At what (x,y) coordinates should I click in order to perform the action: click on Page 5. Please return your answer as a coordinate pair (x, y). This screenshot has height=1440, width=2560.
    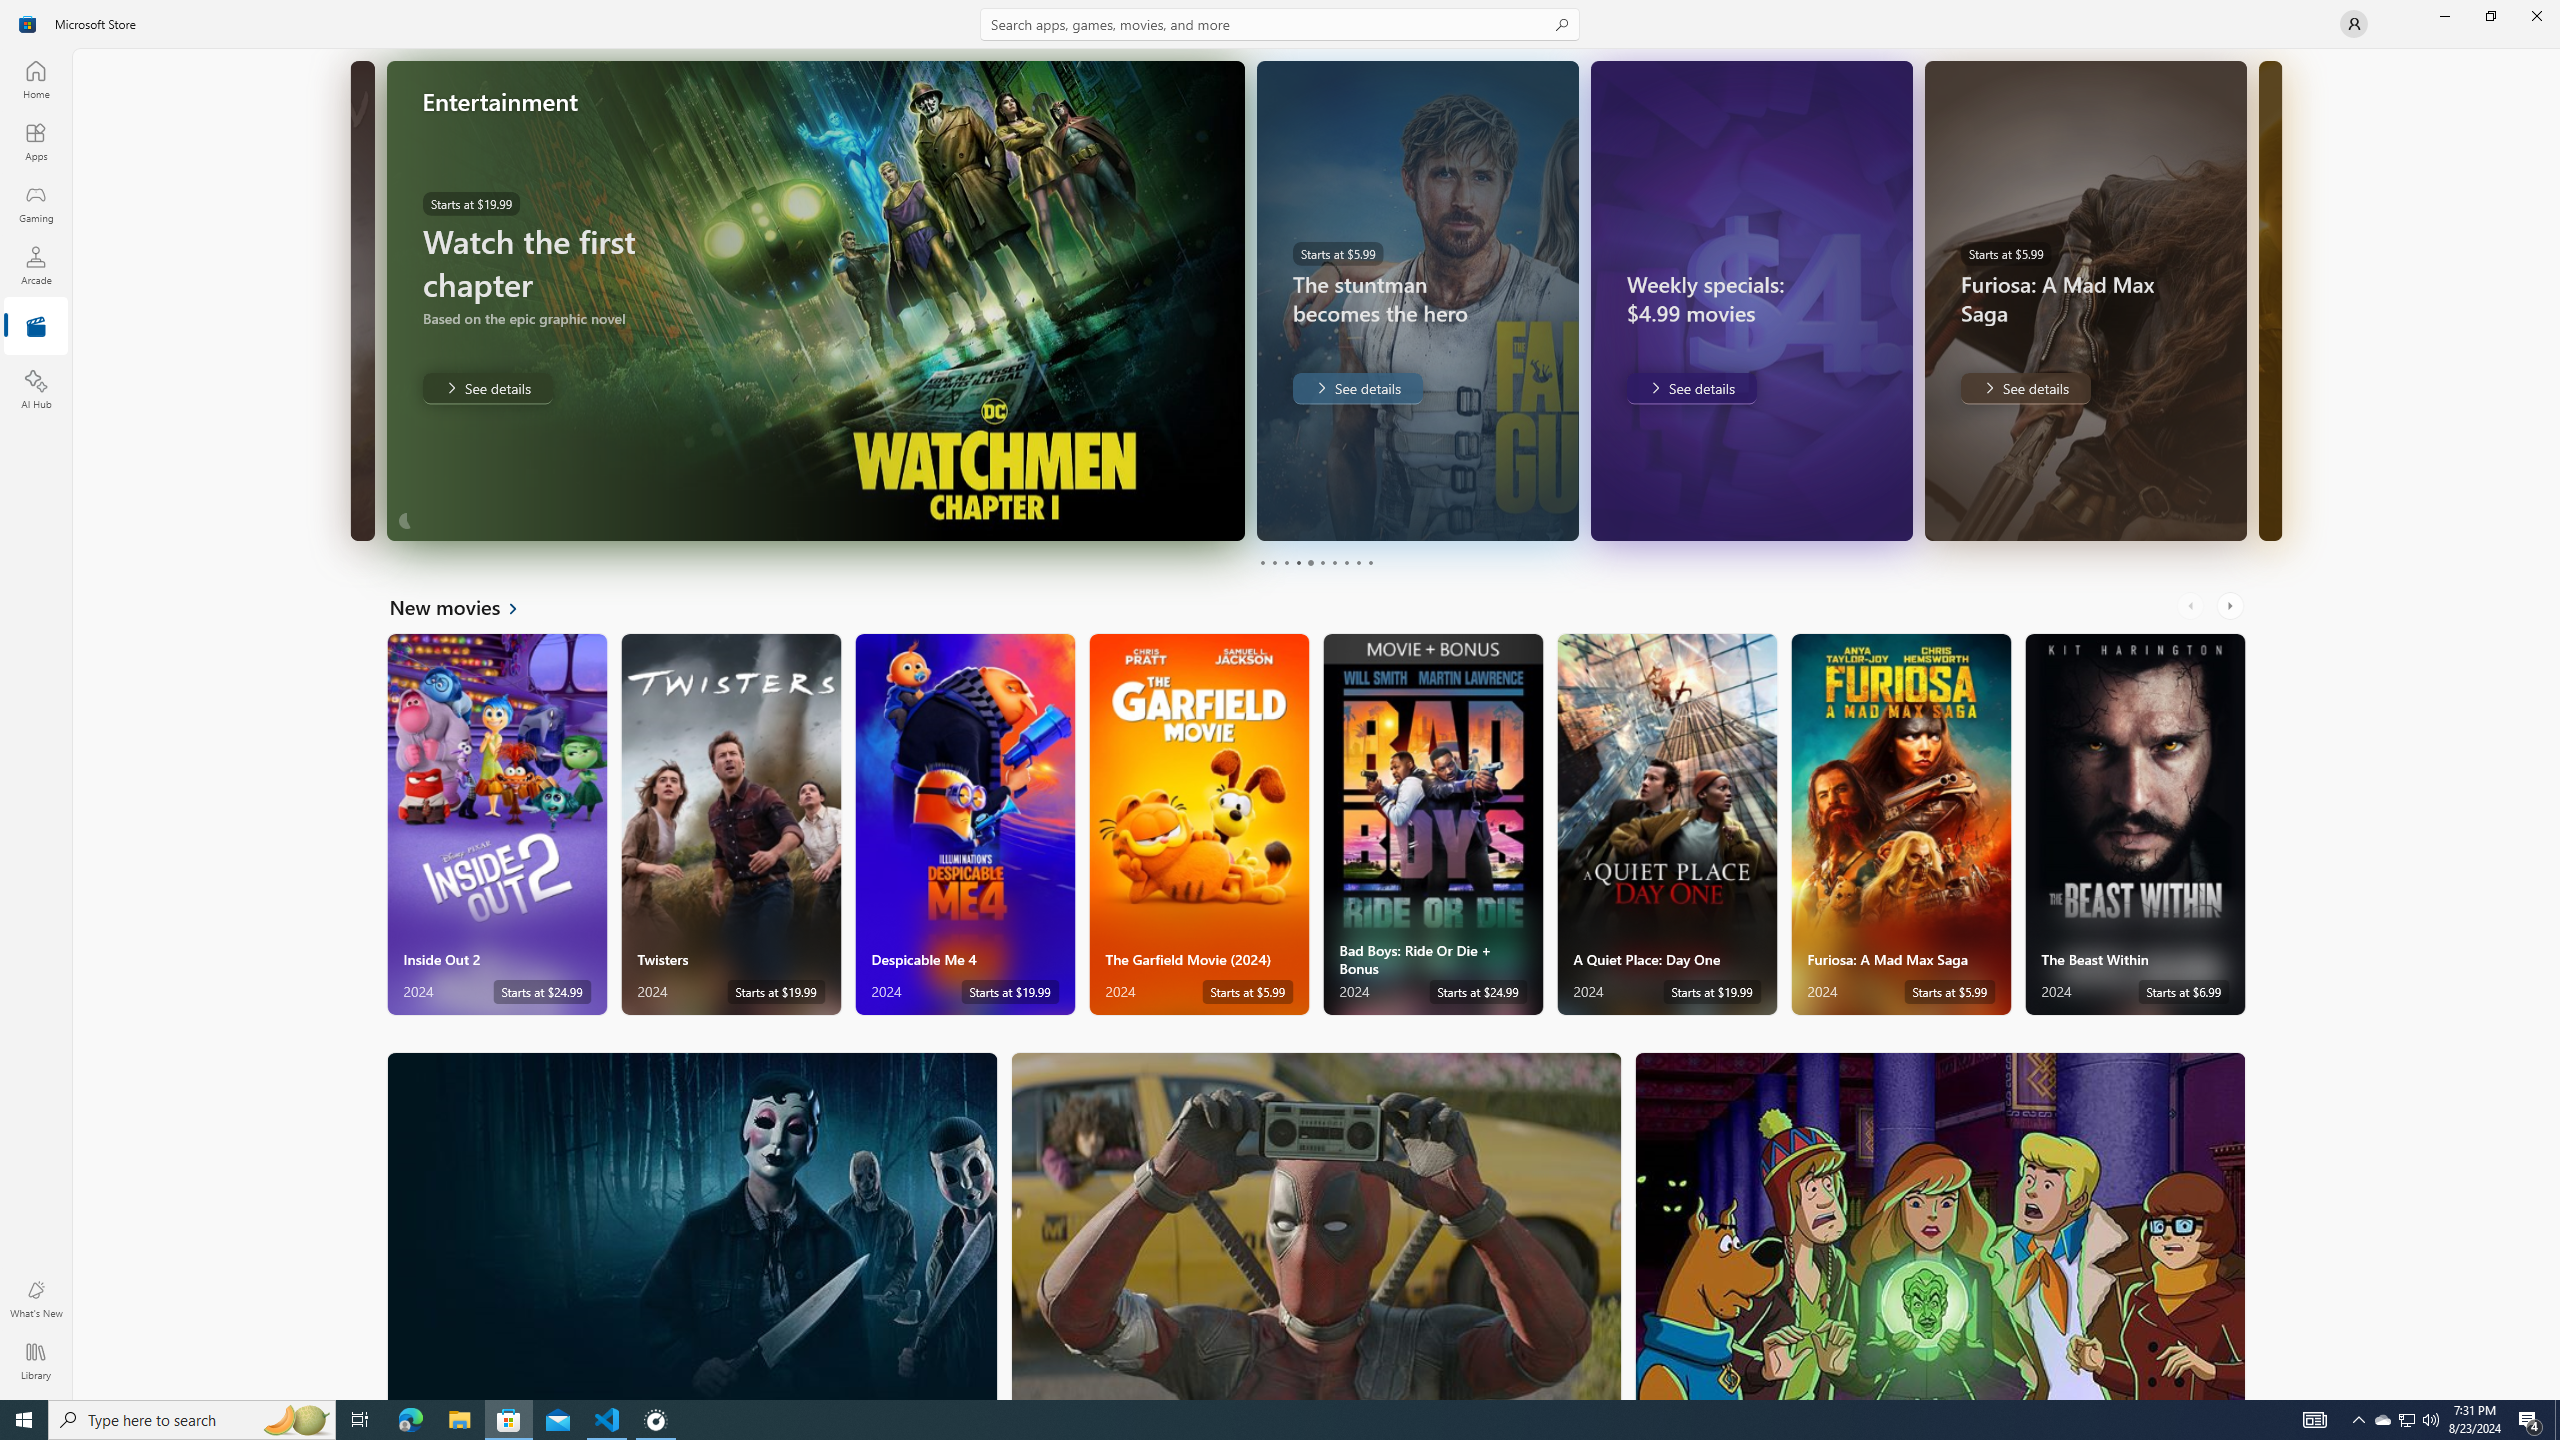
    Looking at the image, I should click on (1309, 562).